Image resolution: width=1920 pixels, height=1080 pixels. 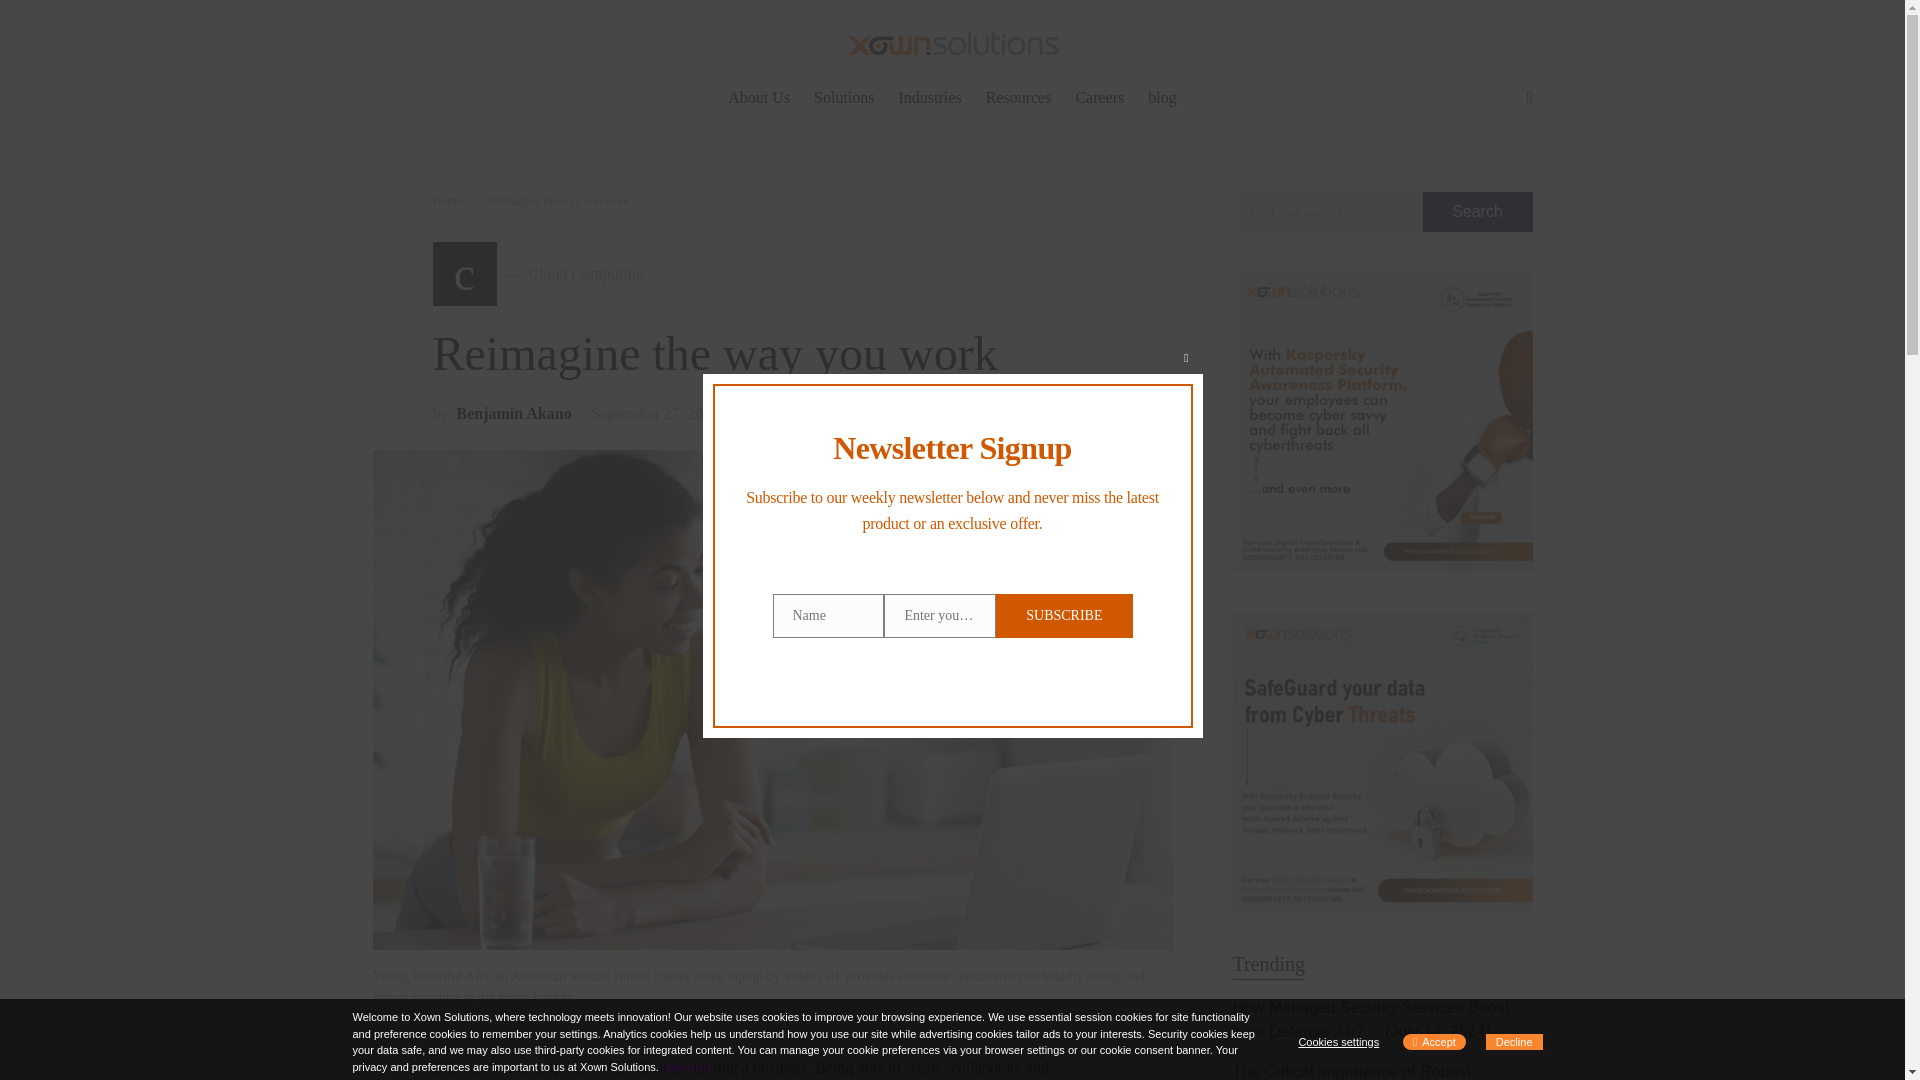 I want to click on Careers, so click(x=844, y=98).